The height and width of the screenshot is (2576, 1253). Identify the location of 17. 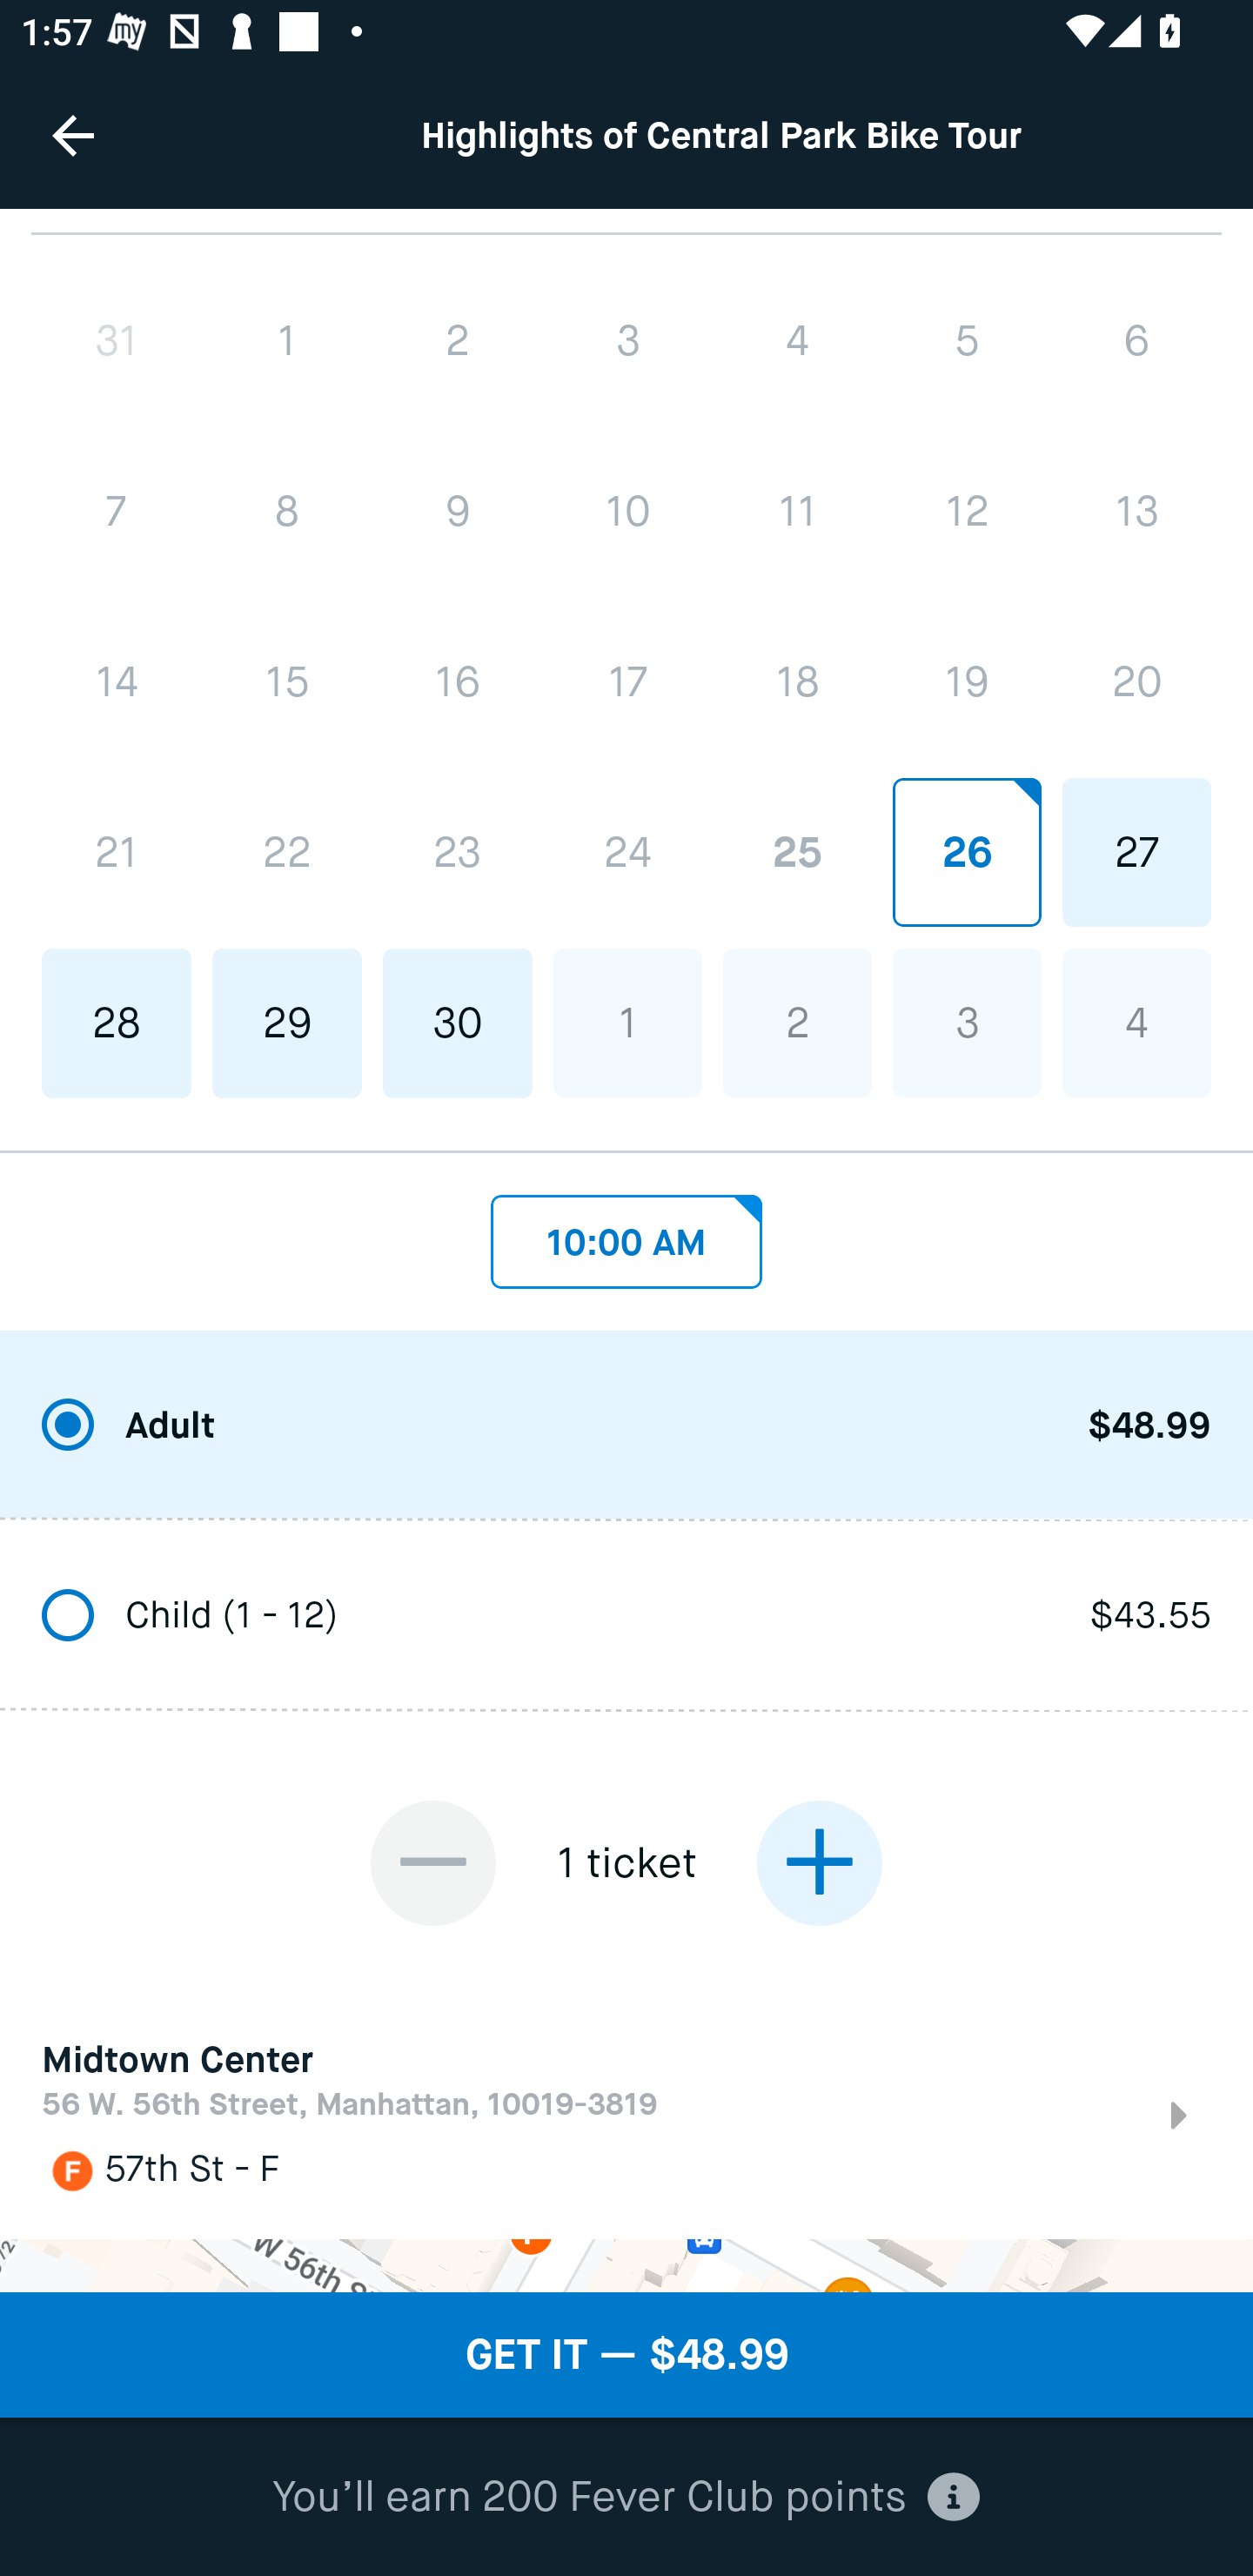
(627, 682).